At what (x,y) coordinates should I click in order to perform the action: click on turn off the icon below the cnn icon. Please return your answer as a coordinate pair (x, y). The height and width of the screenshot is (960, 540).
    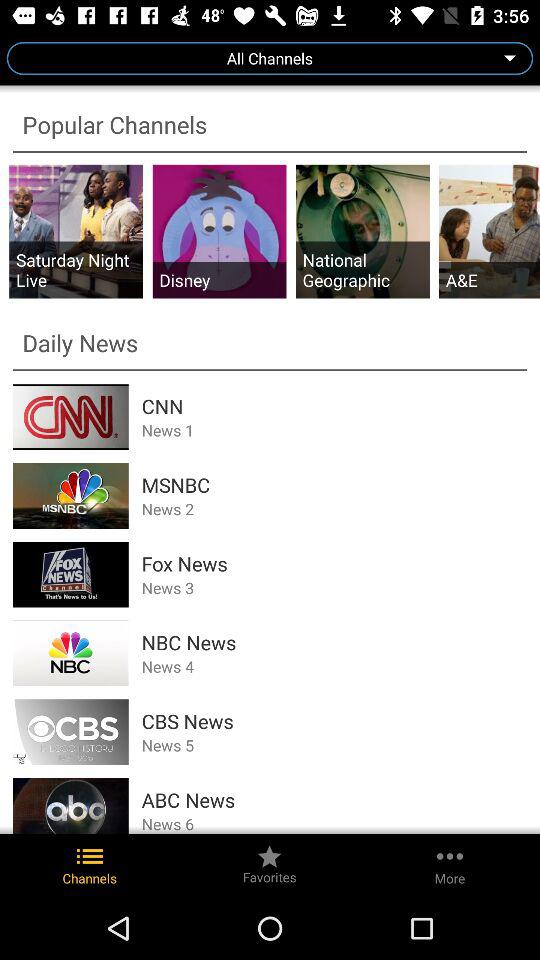
    Looking at the image, I should click on (334, 430).